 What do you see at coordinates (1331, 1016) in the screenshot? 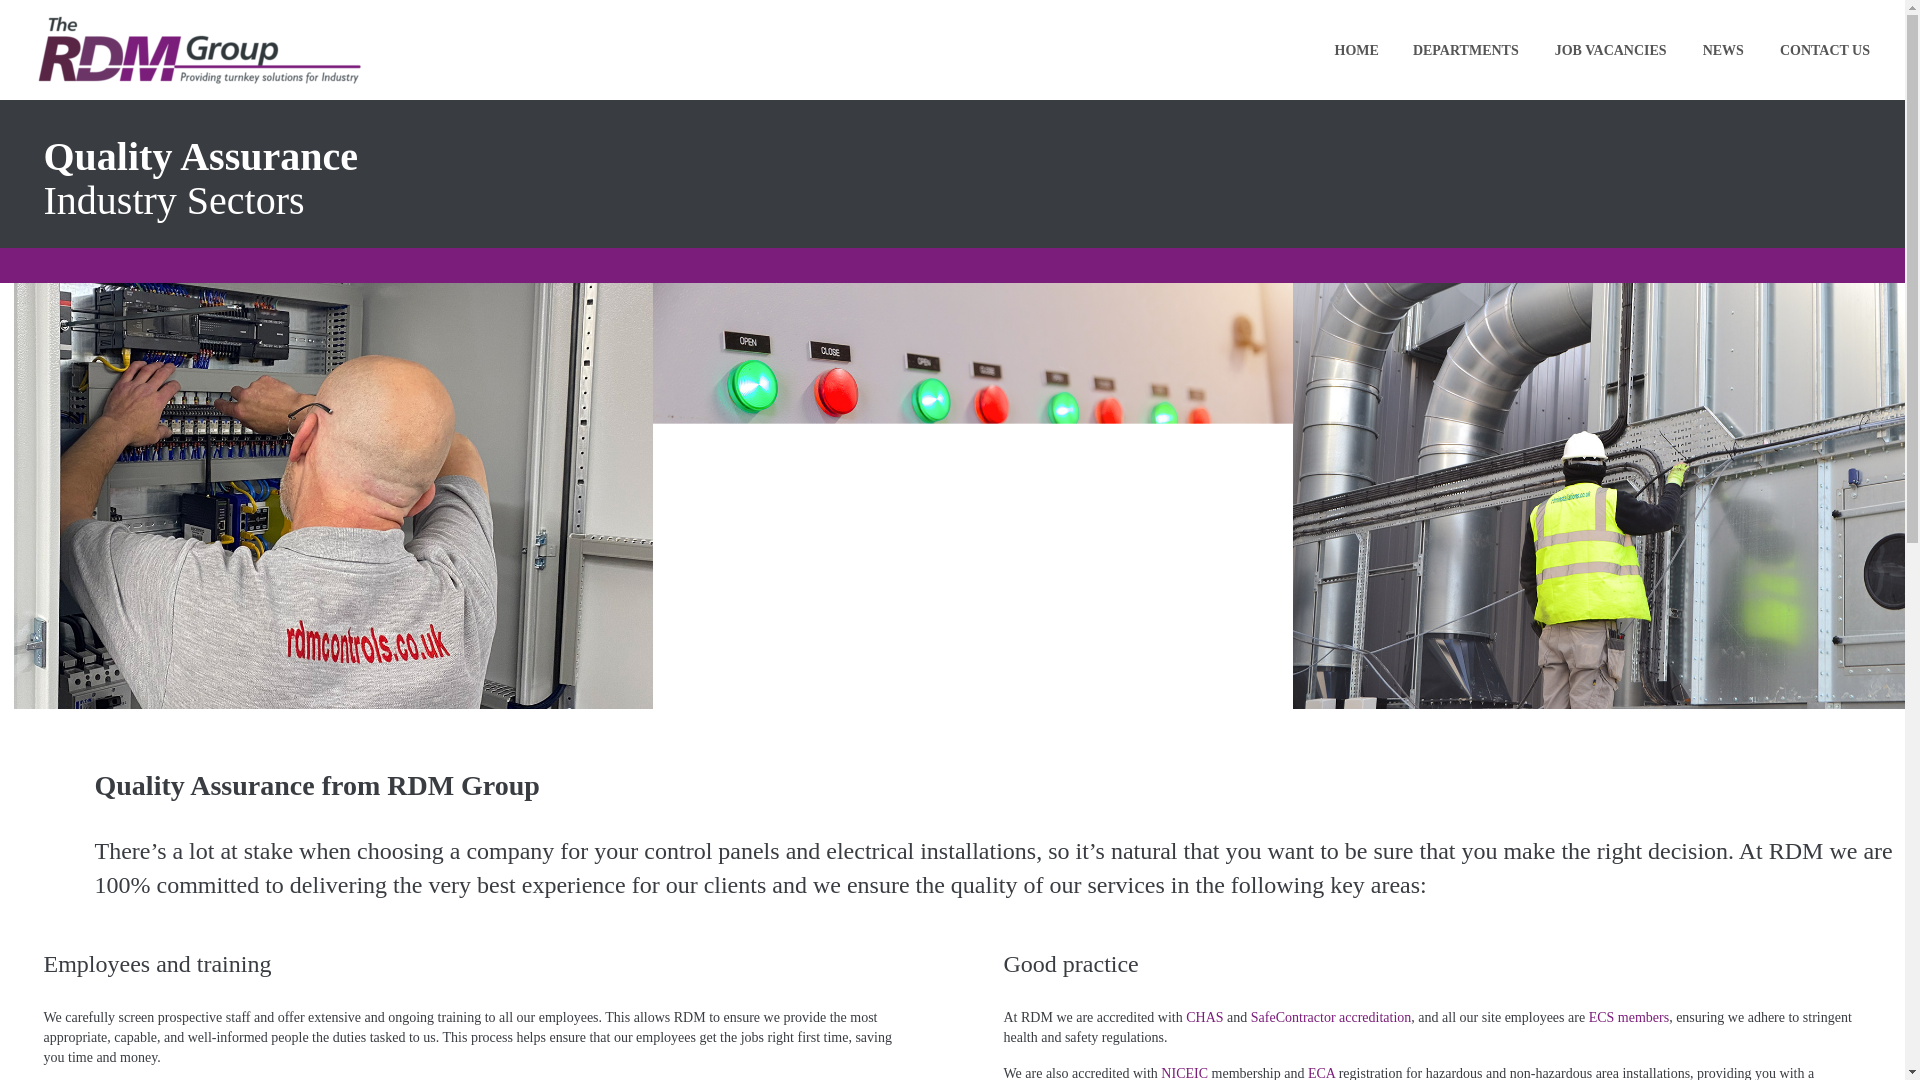
I see `SafeContractor accreditation` at bounding box center [1331, 1016].